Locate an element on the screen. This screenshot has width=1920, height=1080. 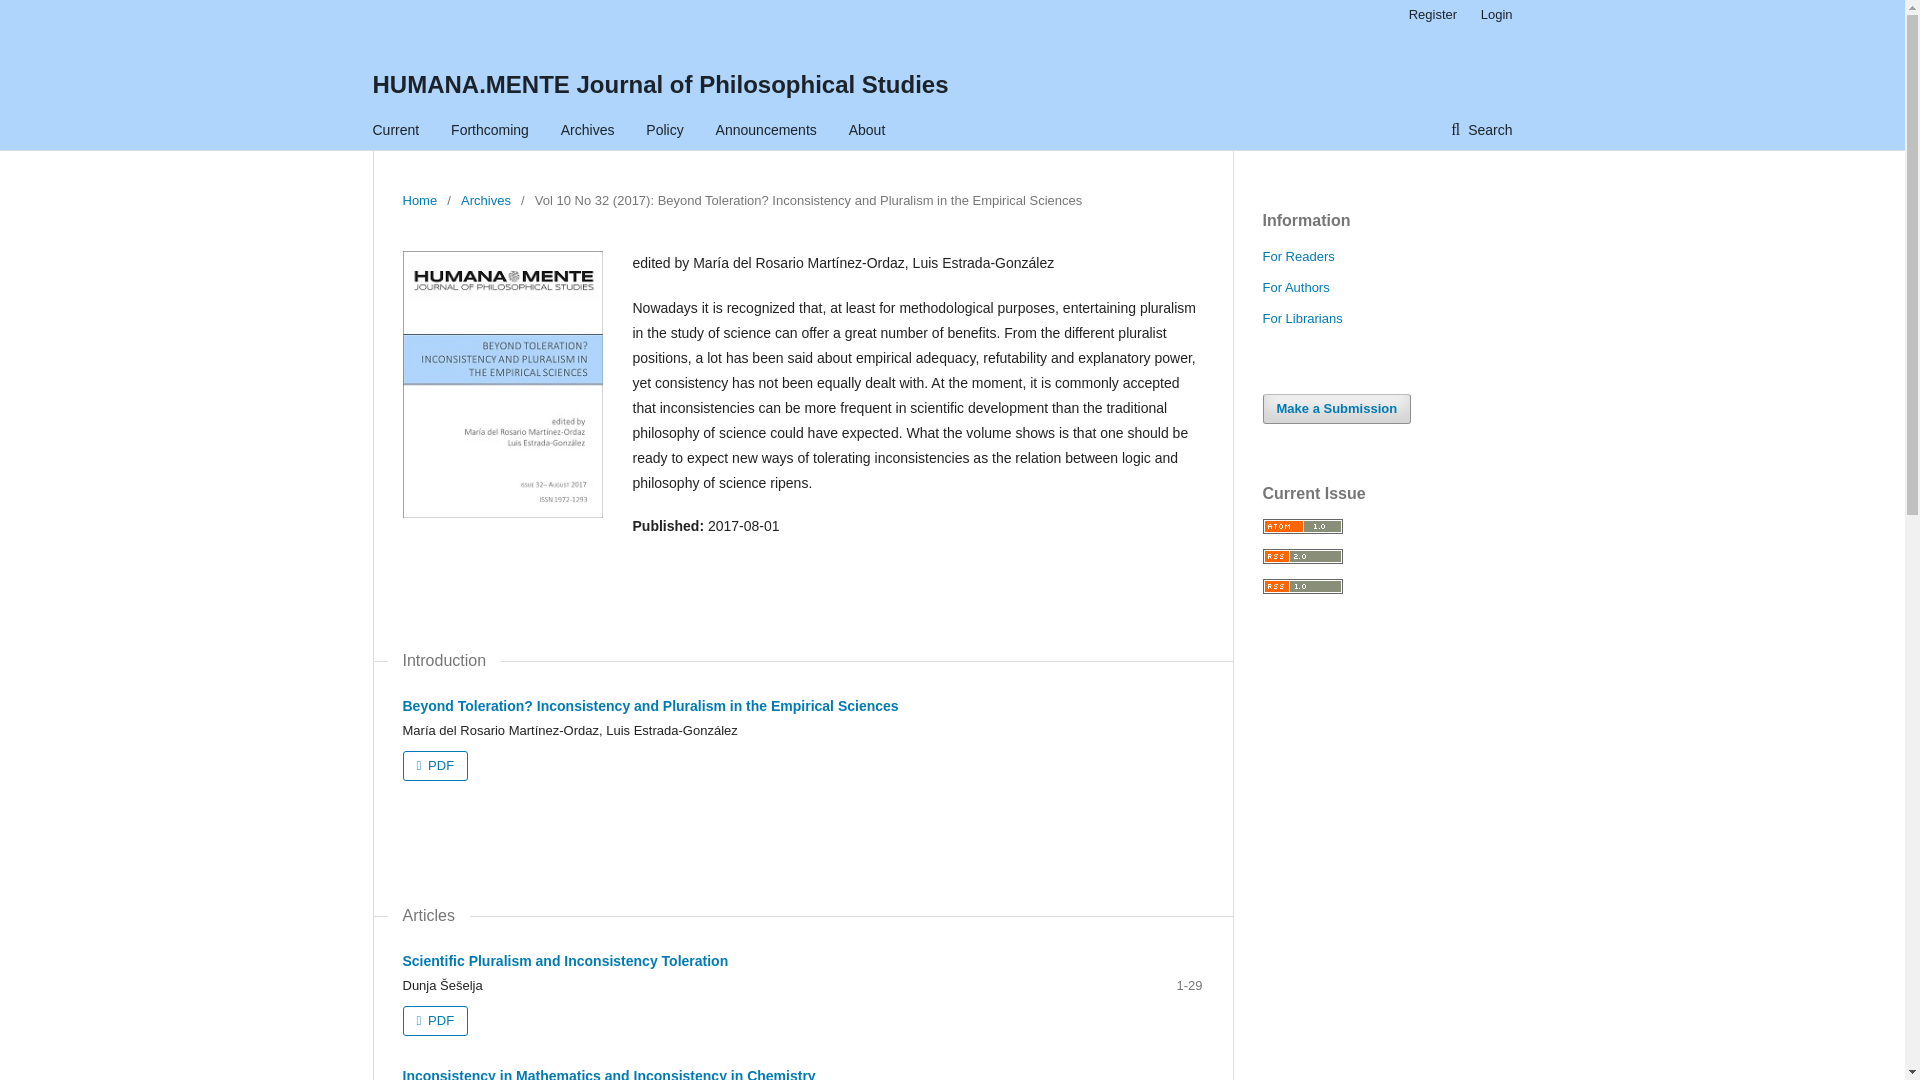
HUMANA.MENTE Journal of Philosophical Studies is located at coordinates (660, 85).